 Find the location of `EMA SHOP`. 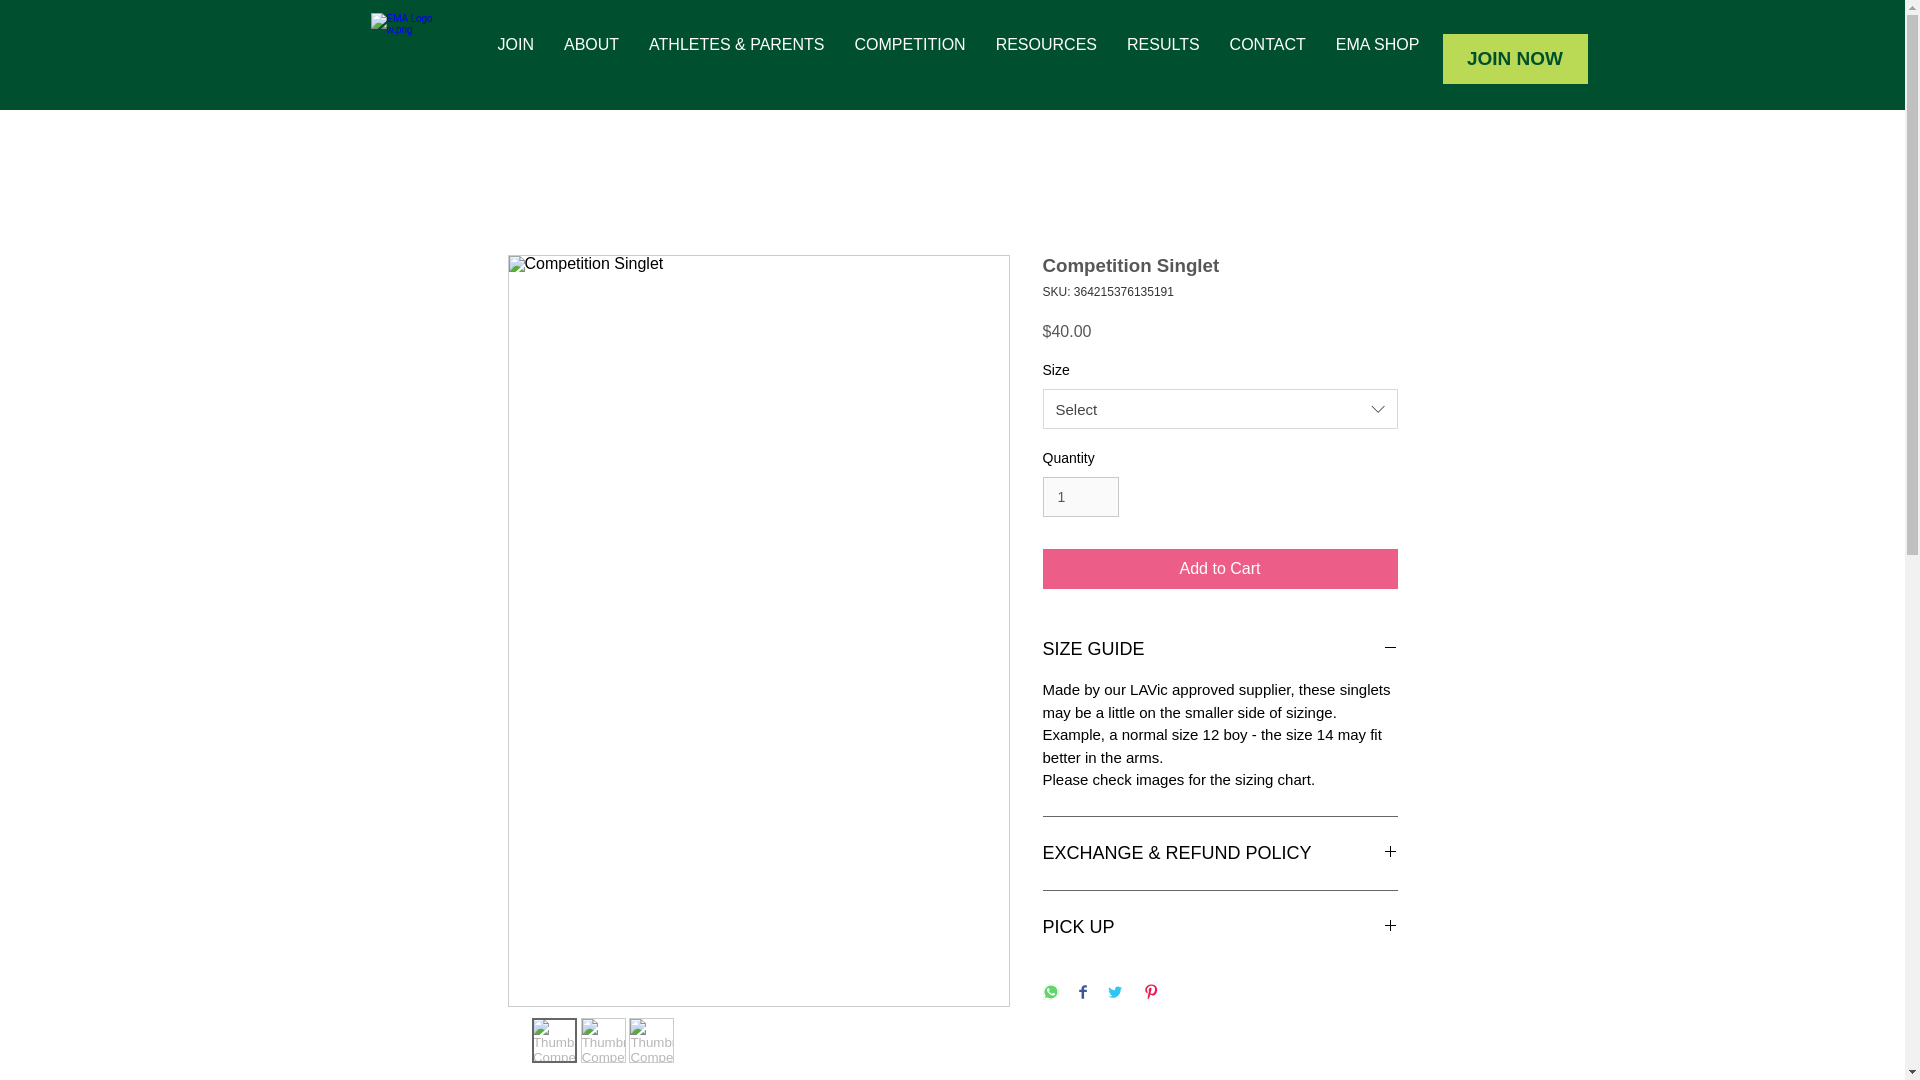

EMA SHOP is located at coordinates (1377, 58).